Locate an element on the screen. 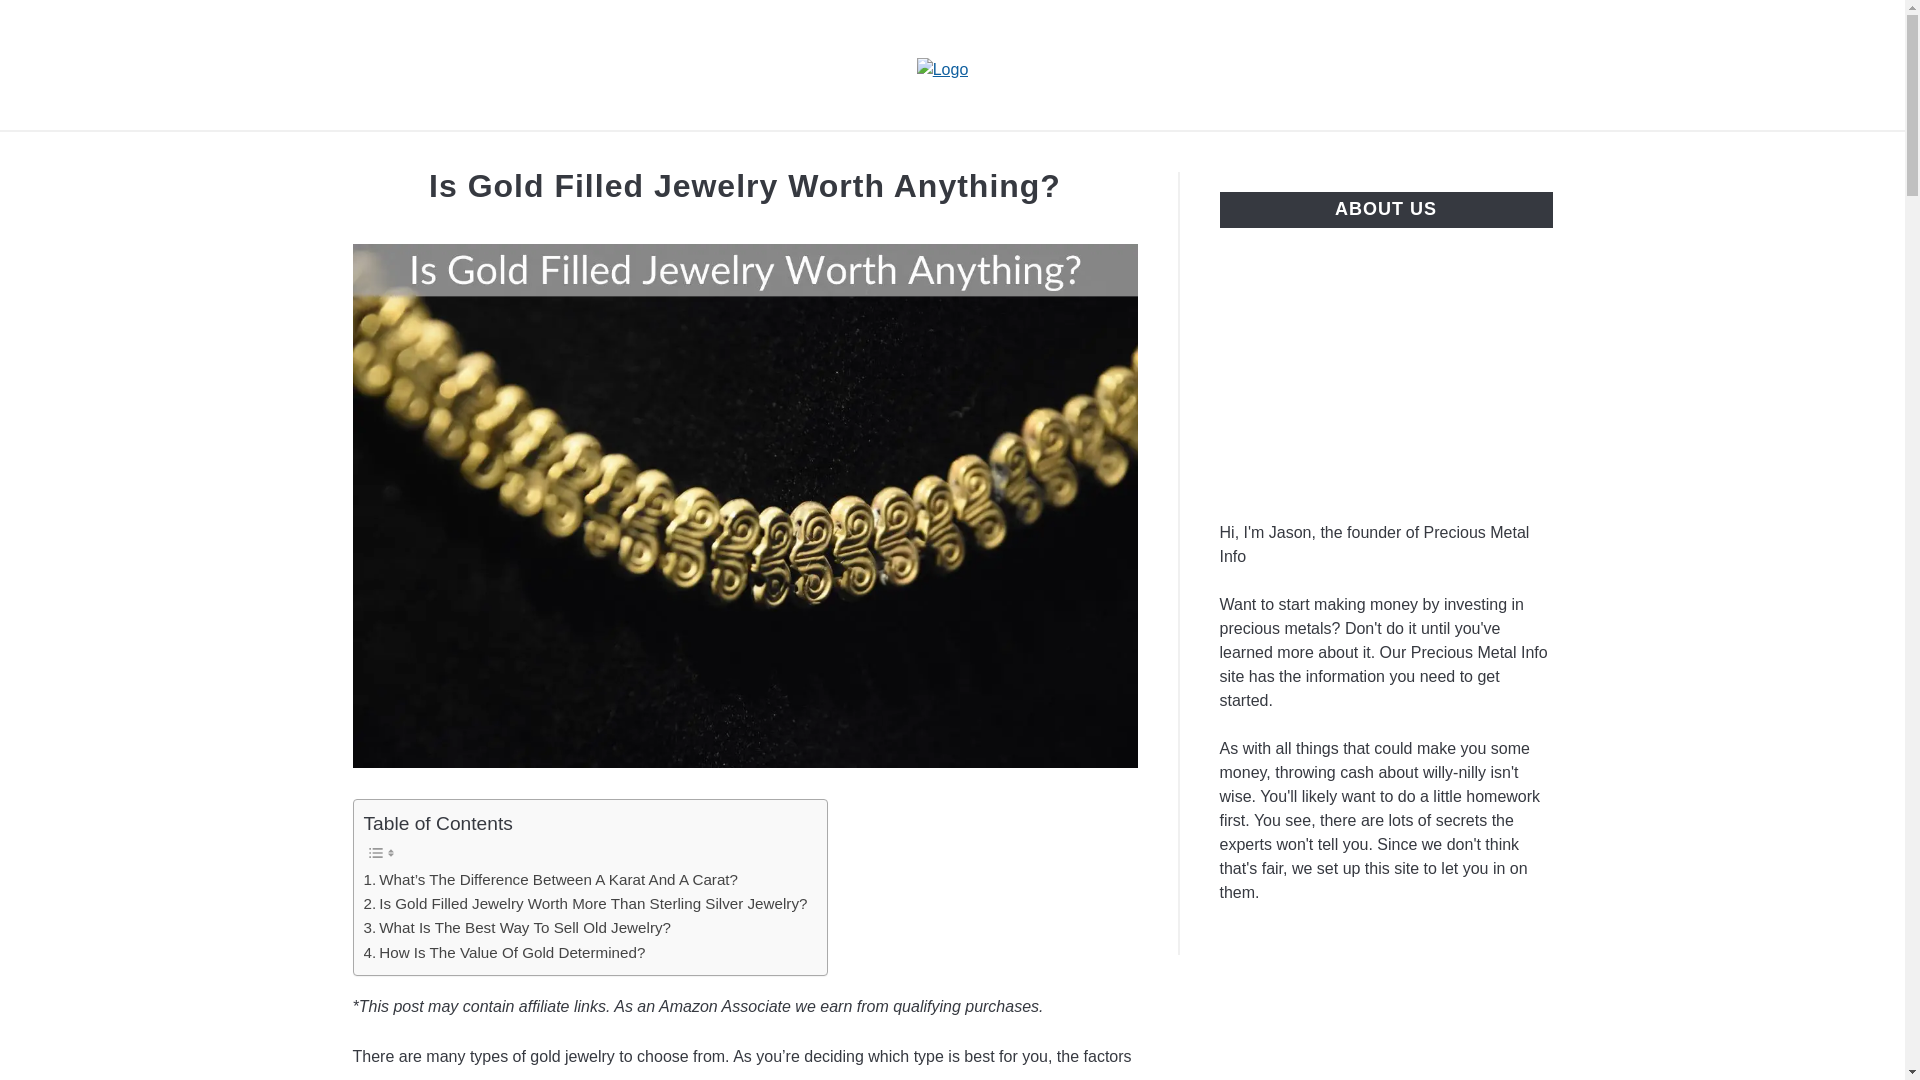  How Is The Value Of Gold Determined? is located at coordinates (504, 952).